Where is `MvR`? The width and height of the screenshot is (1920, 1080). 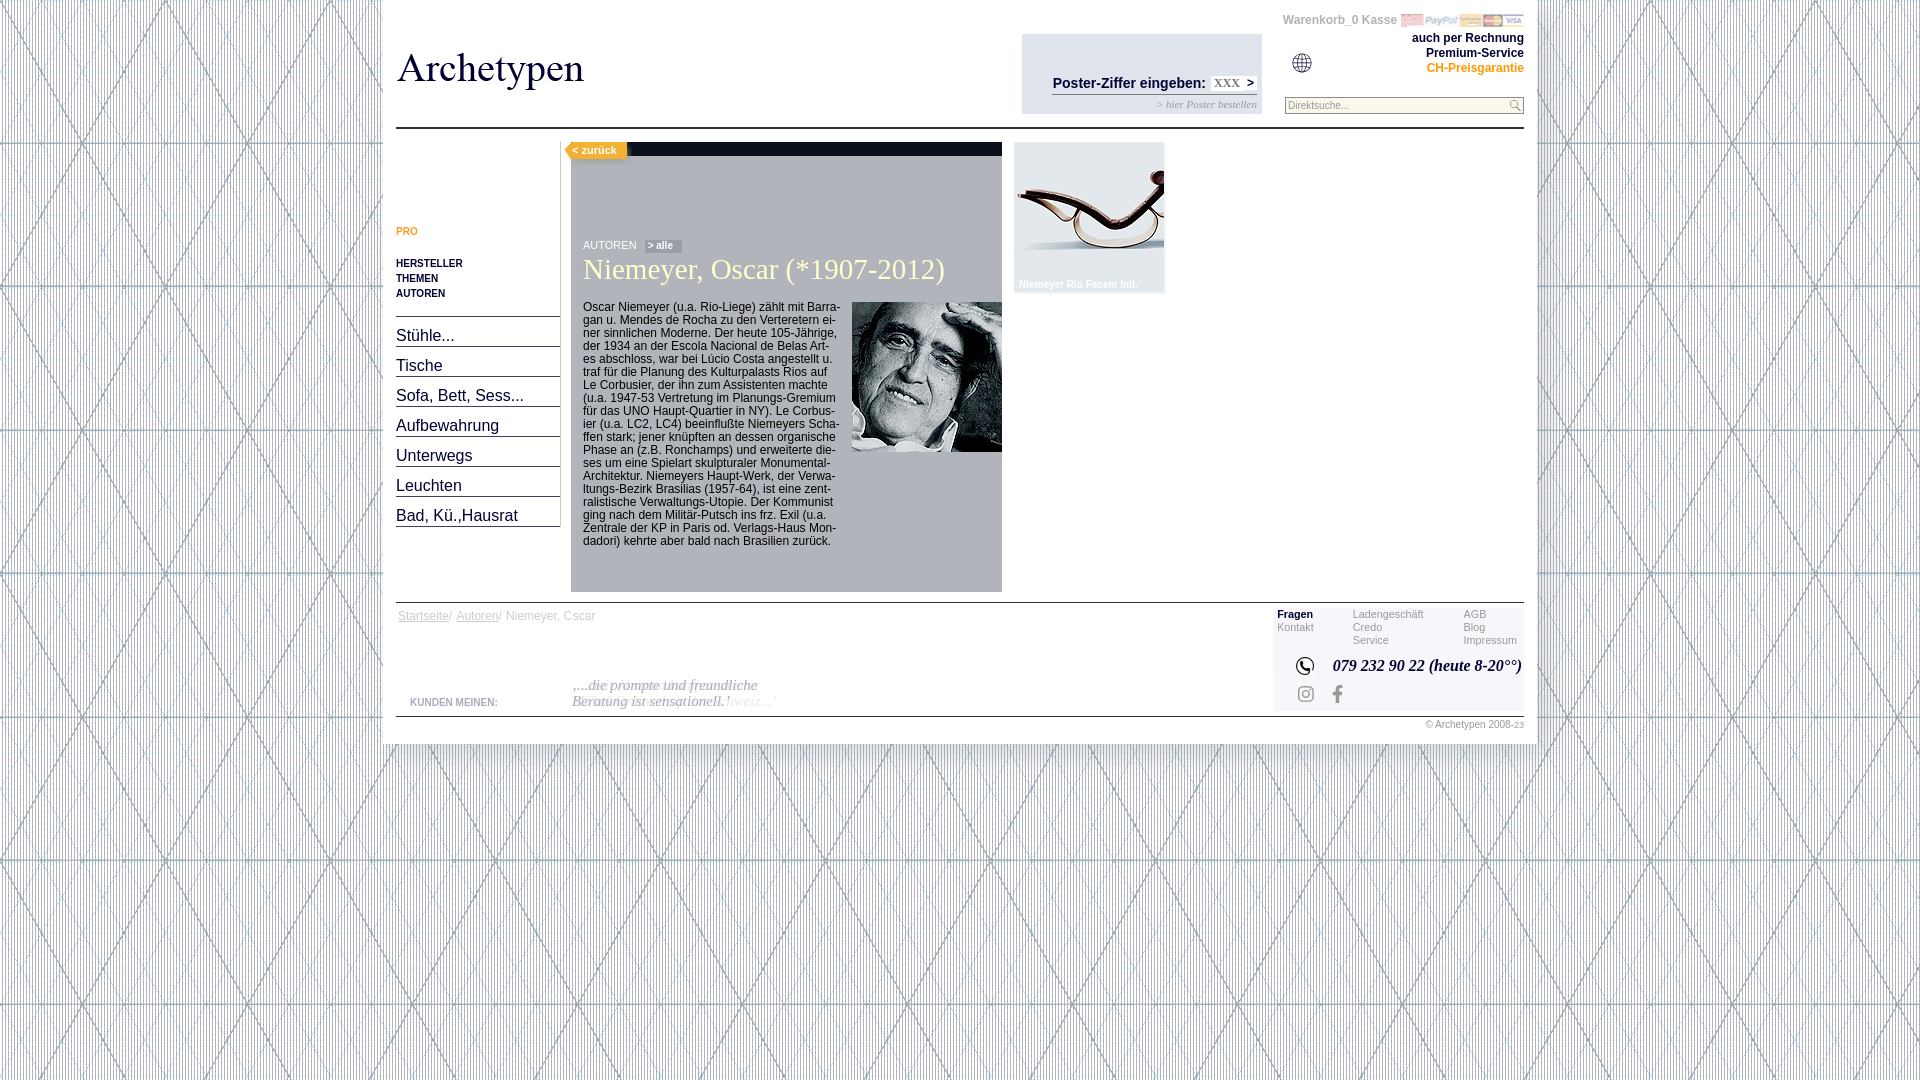 MvR is located at coordinates (653, 112).